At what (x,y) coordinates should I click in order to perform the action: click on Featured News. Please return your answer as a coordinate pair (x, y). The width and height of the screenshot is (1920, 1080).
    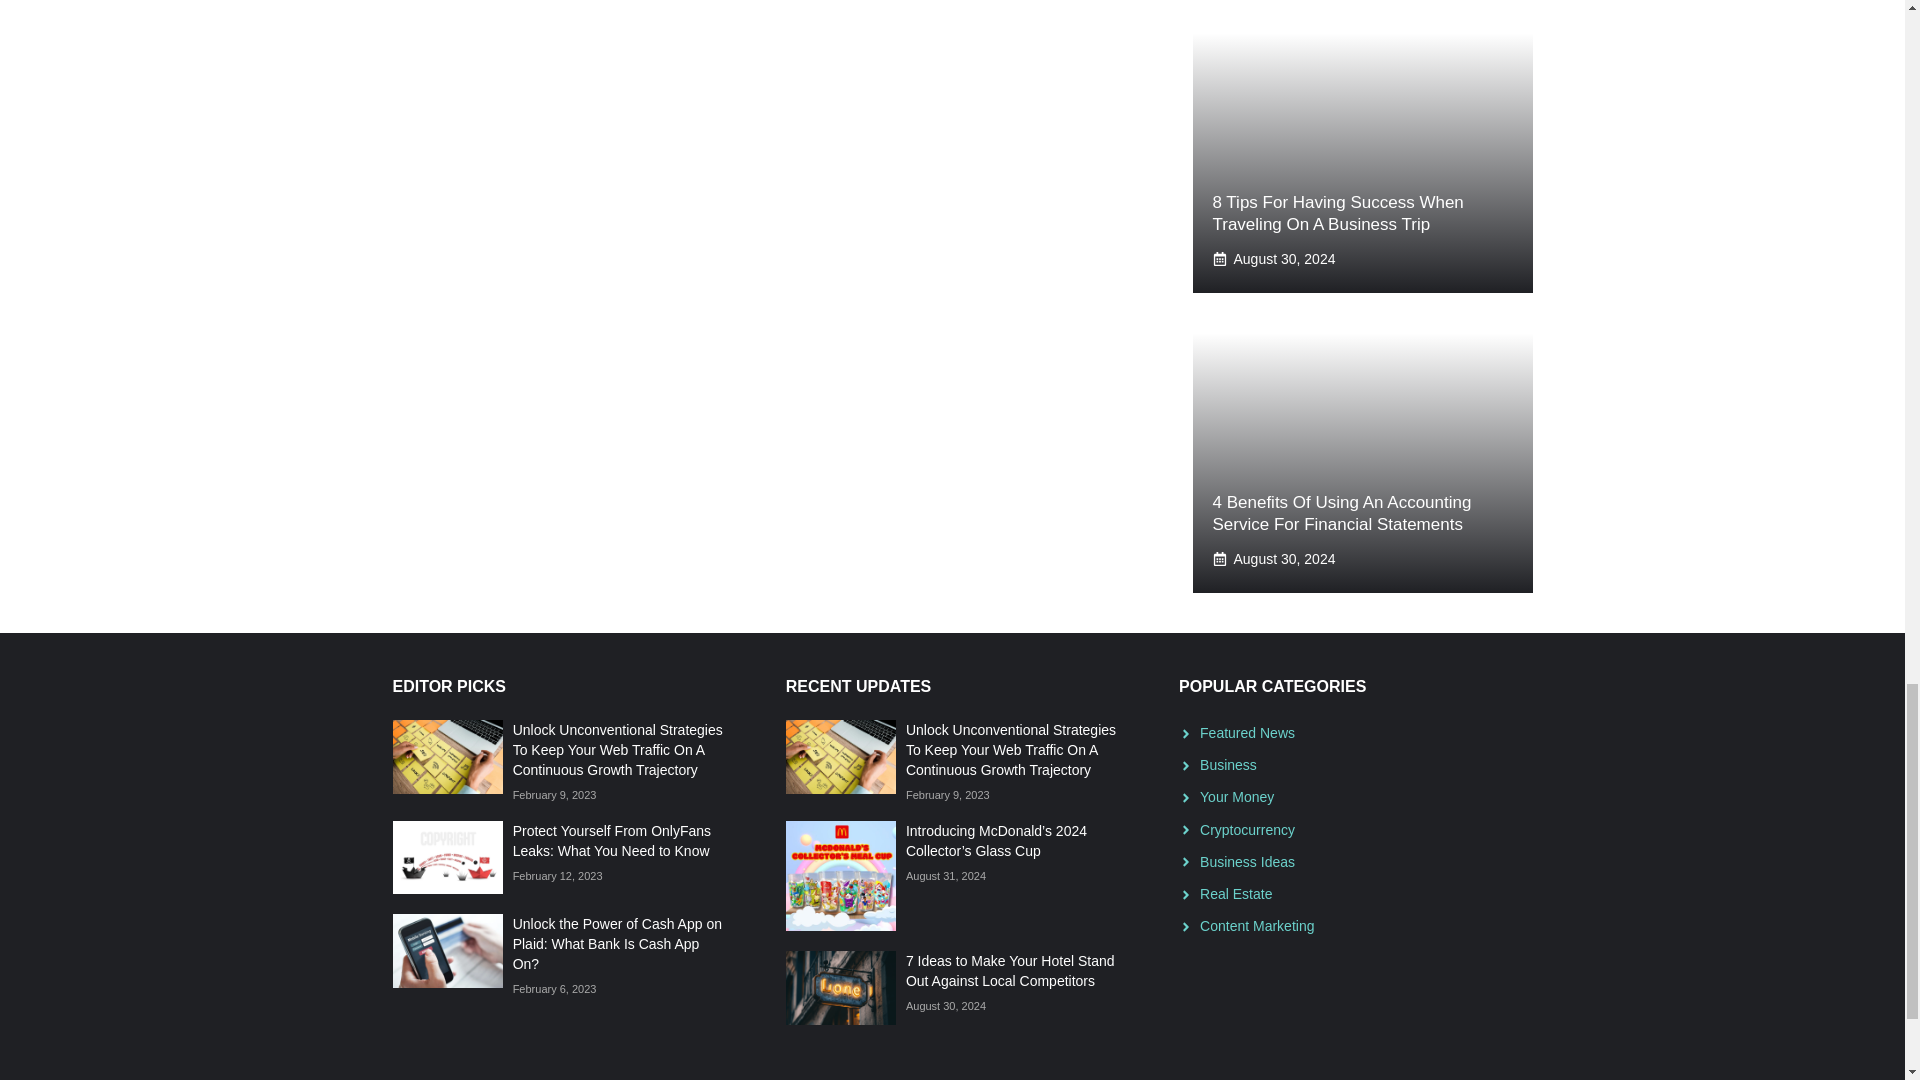
    Looking at the image, I should click on (1247, 732).